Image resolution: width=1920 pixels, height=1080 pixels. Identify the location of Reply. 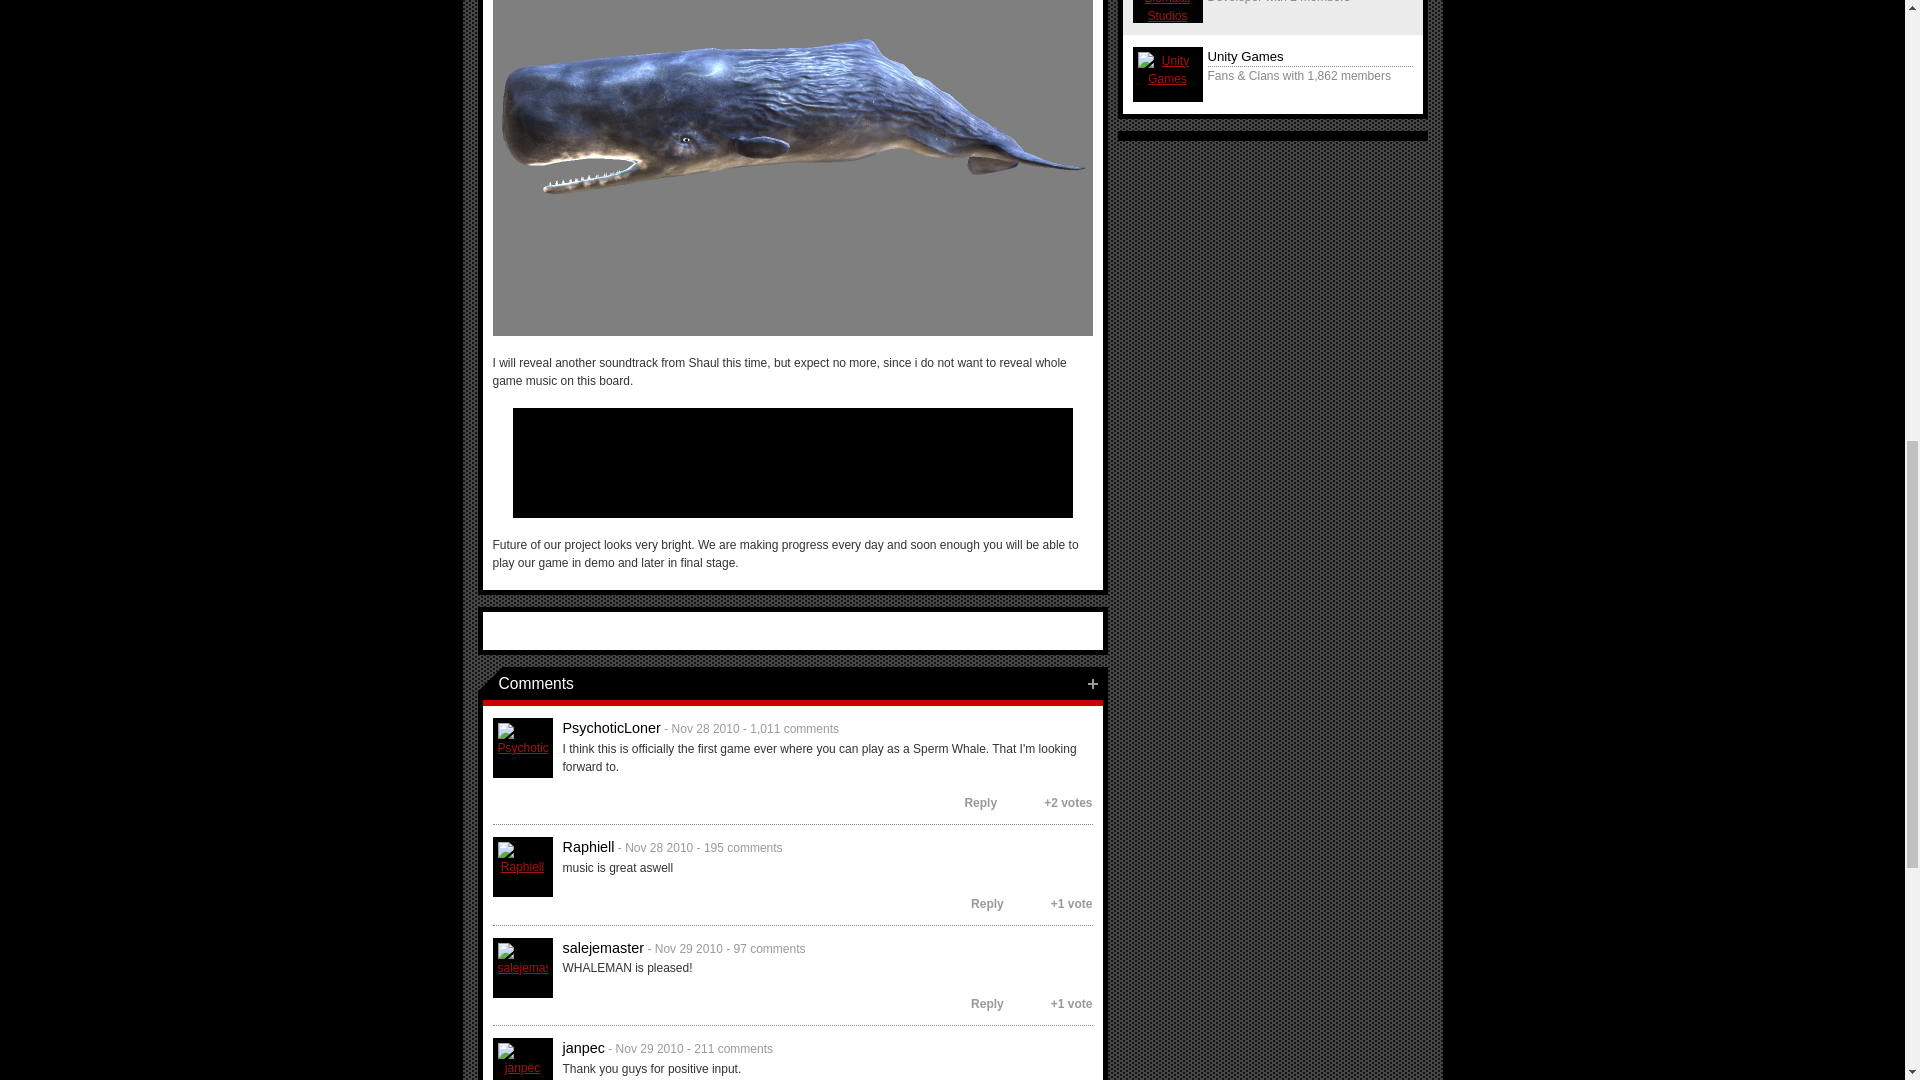
(971, 802).